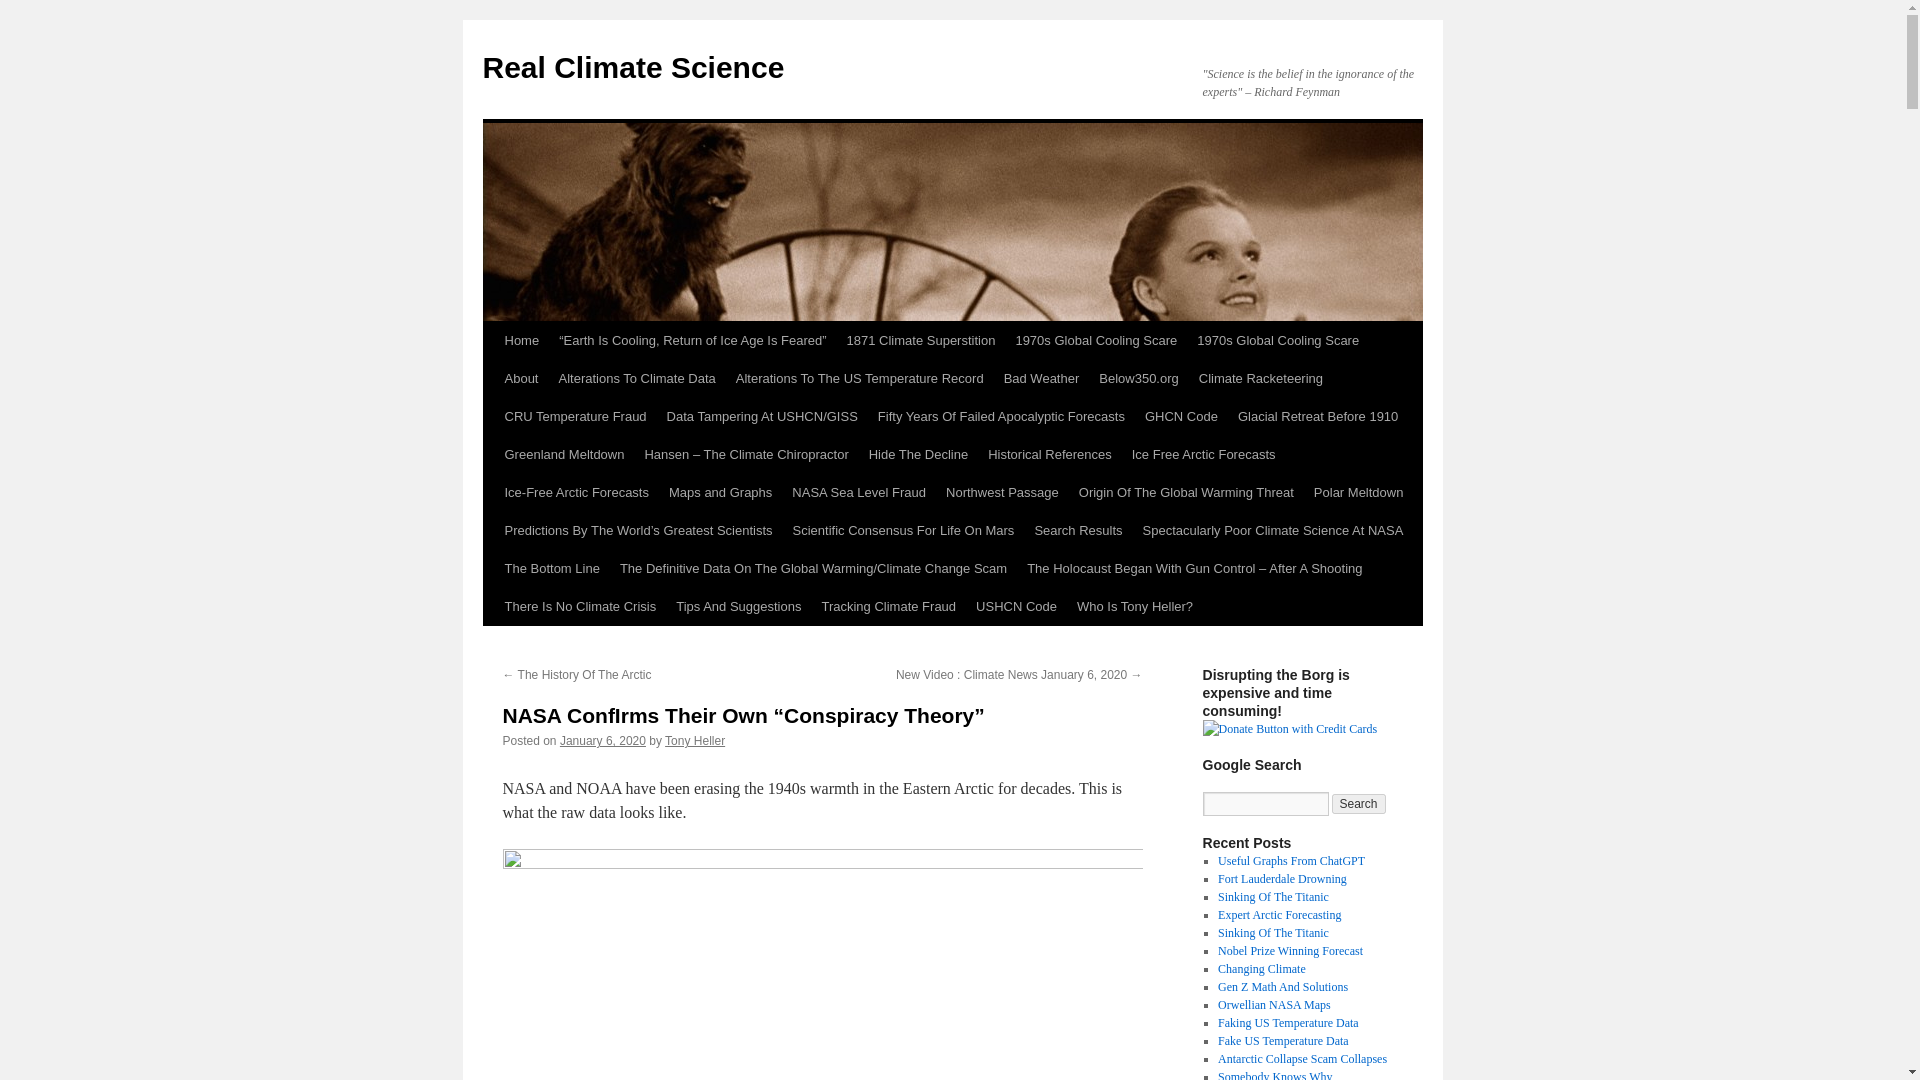 The width and height of the screenshot is (1920, 1080). I want to click on Fifty Years Of Failed Apocalyptic Forecasts, so click(1000, 417).